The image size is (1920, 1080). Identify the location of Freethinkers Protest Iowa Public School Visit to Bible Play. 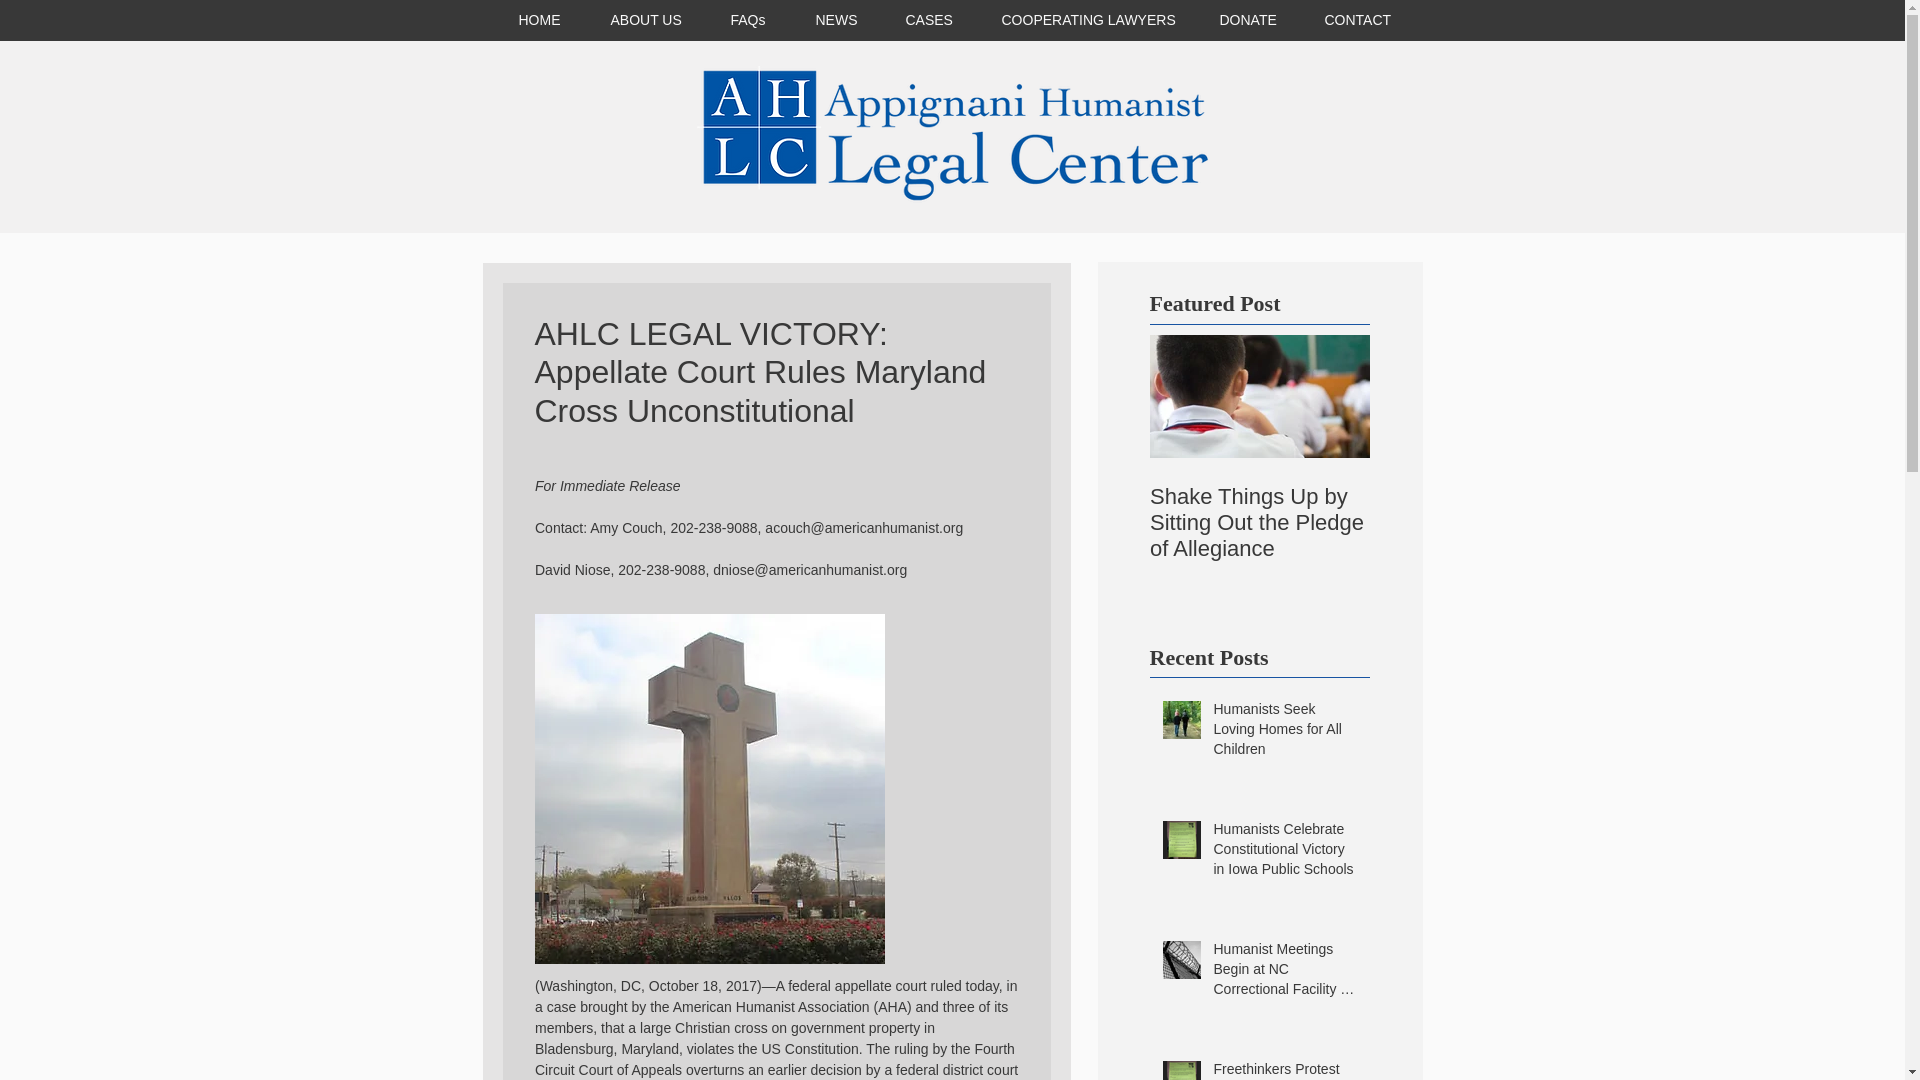
(1285, 1070).